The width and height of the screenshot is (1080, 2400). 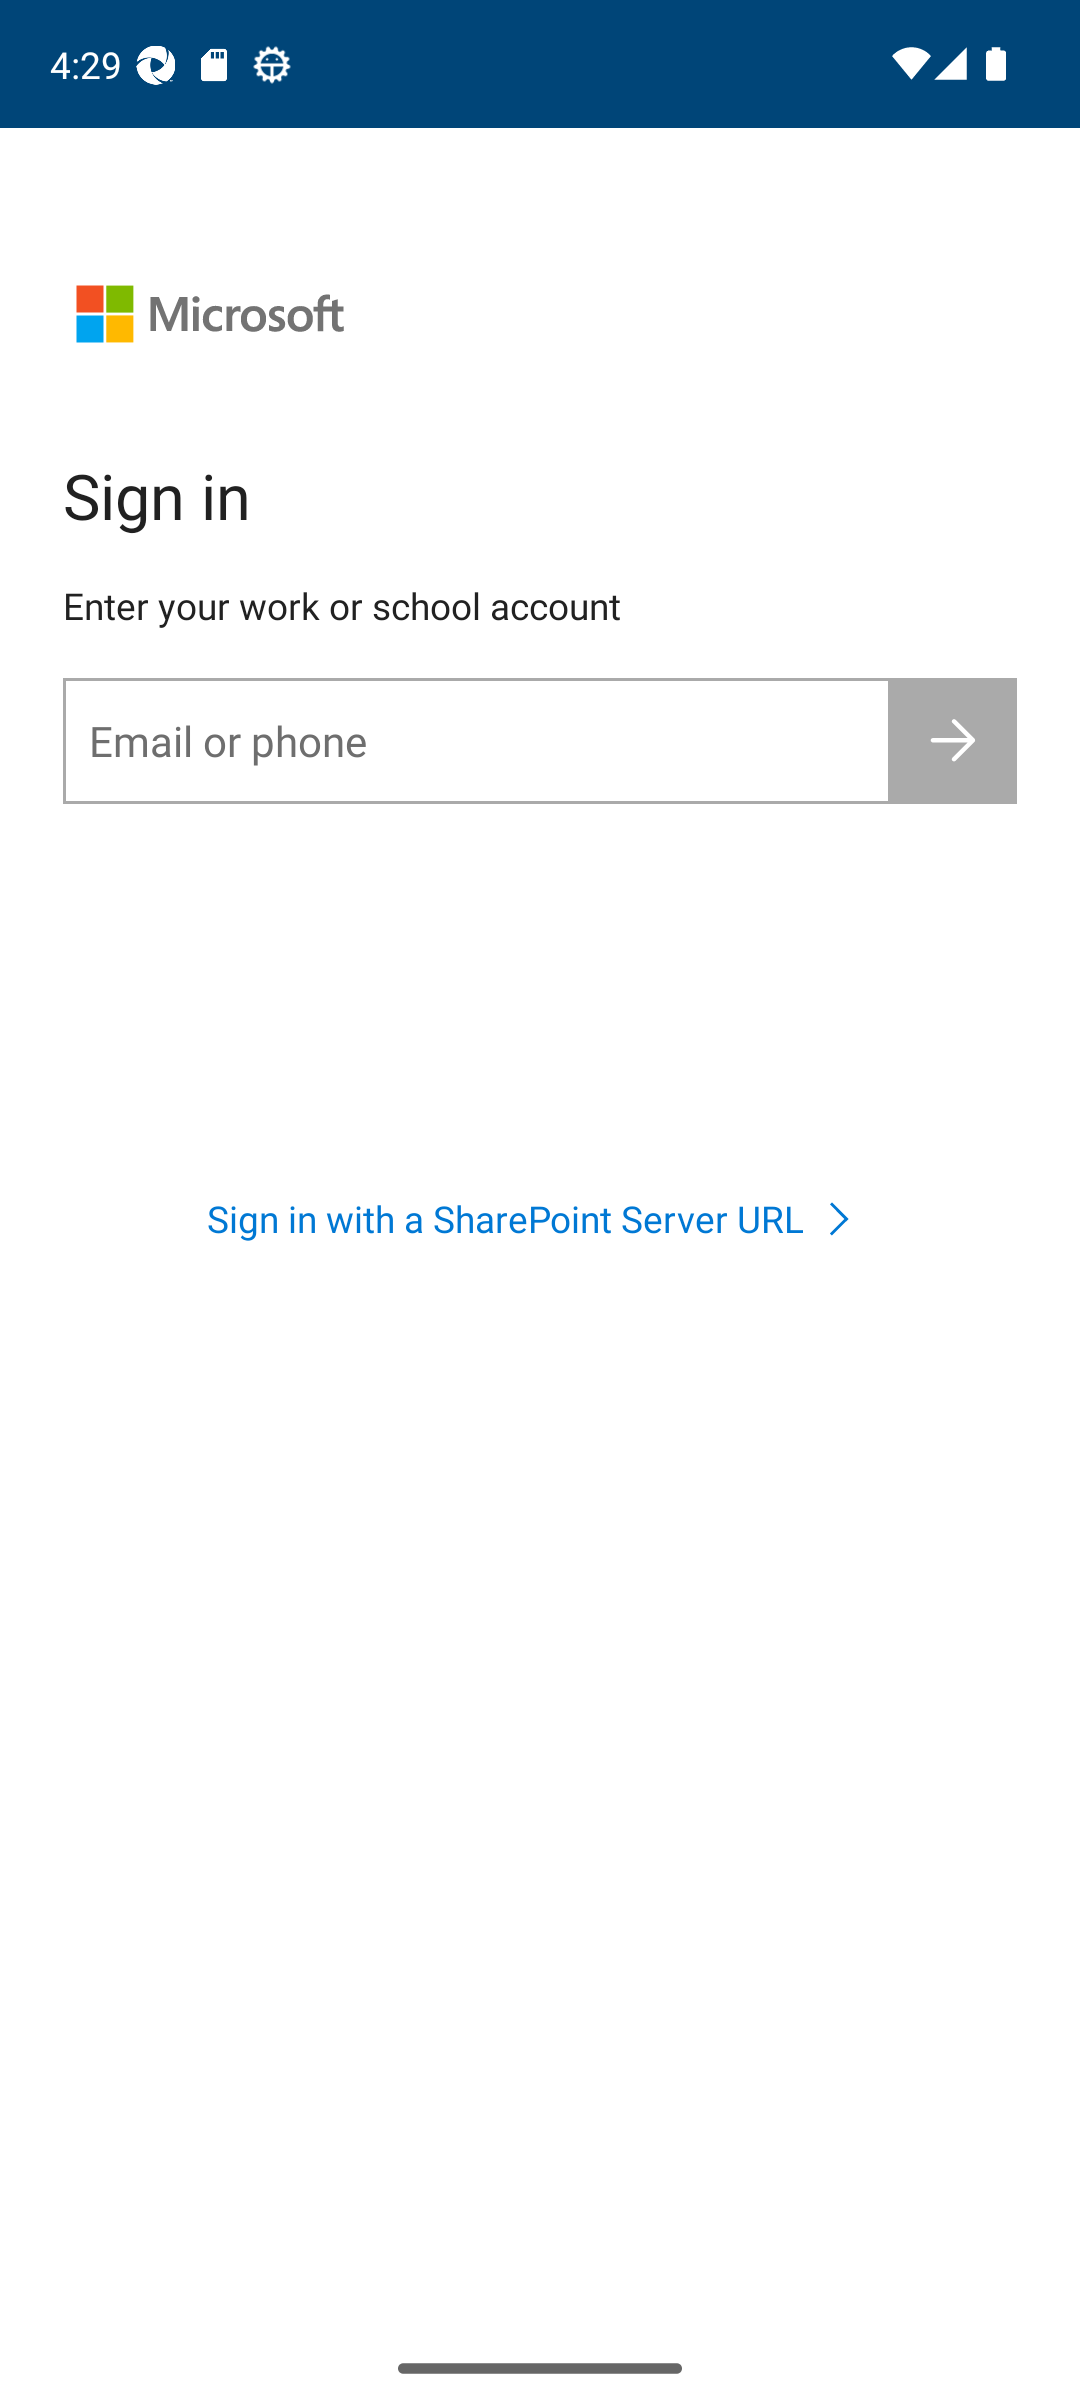 I want to click on Next, so click(x=954, y=740).